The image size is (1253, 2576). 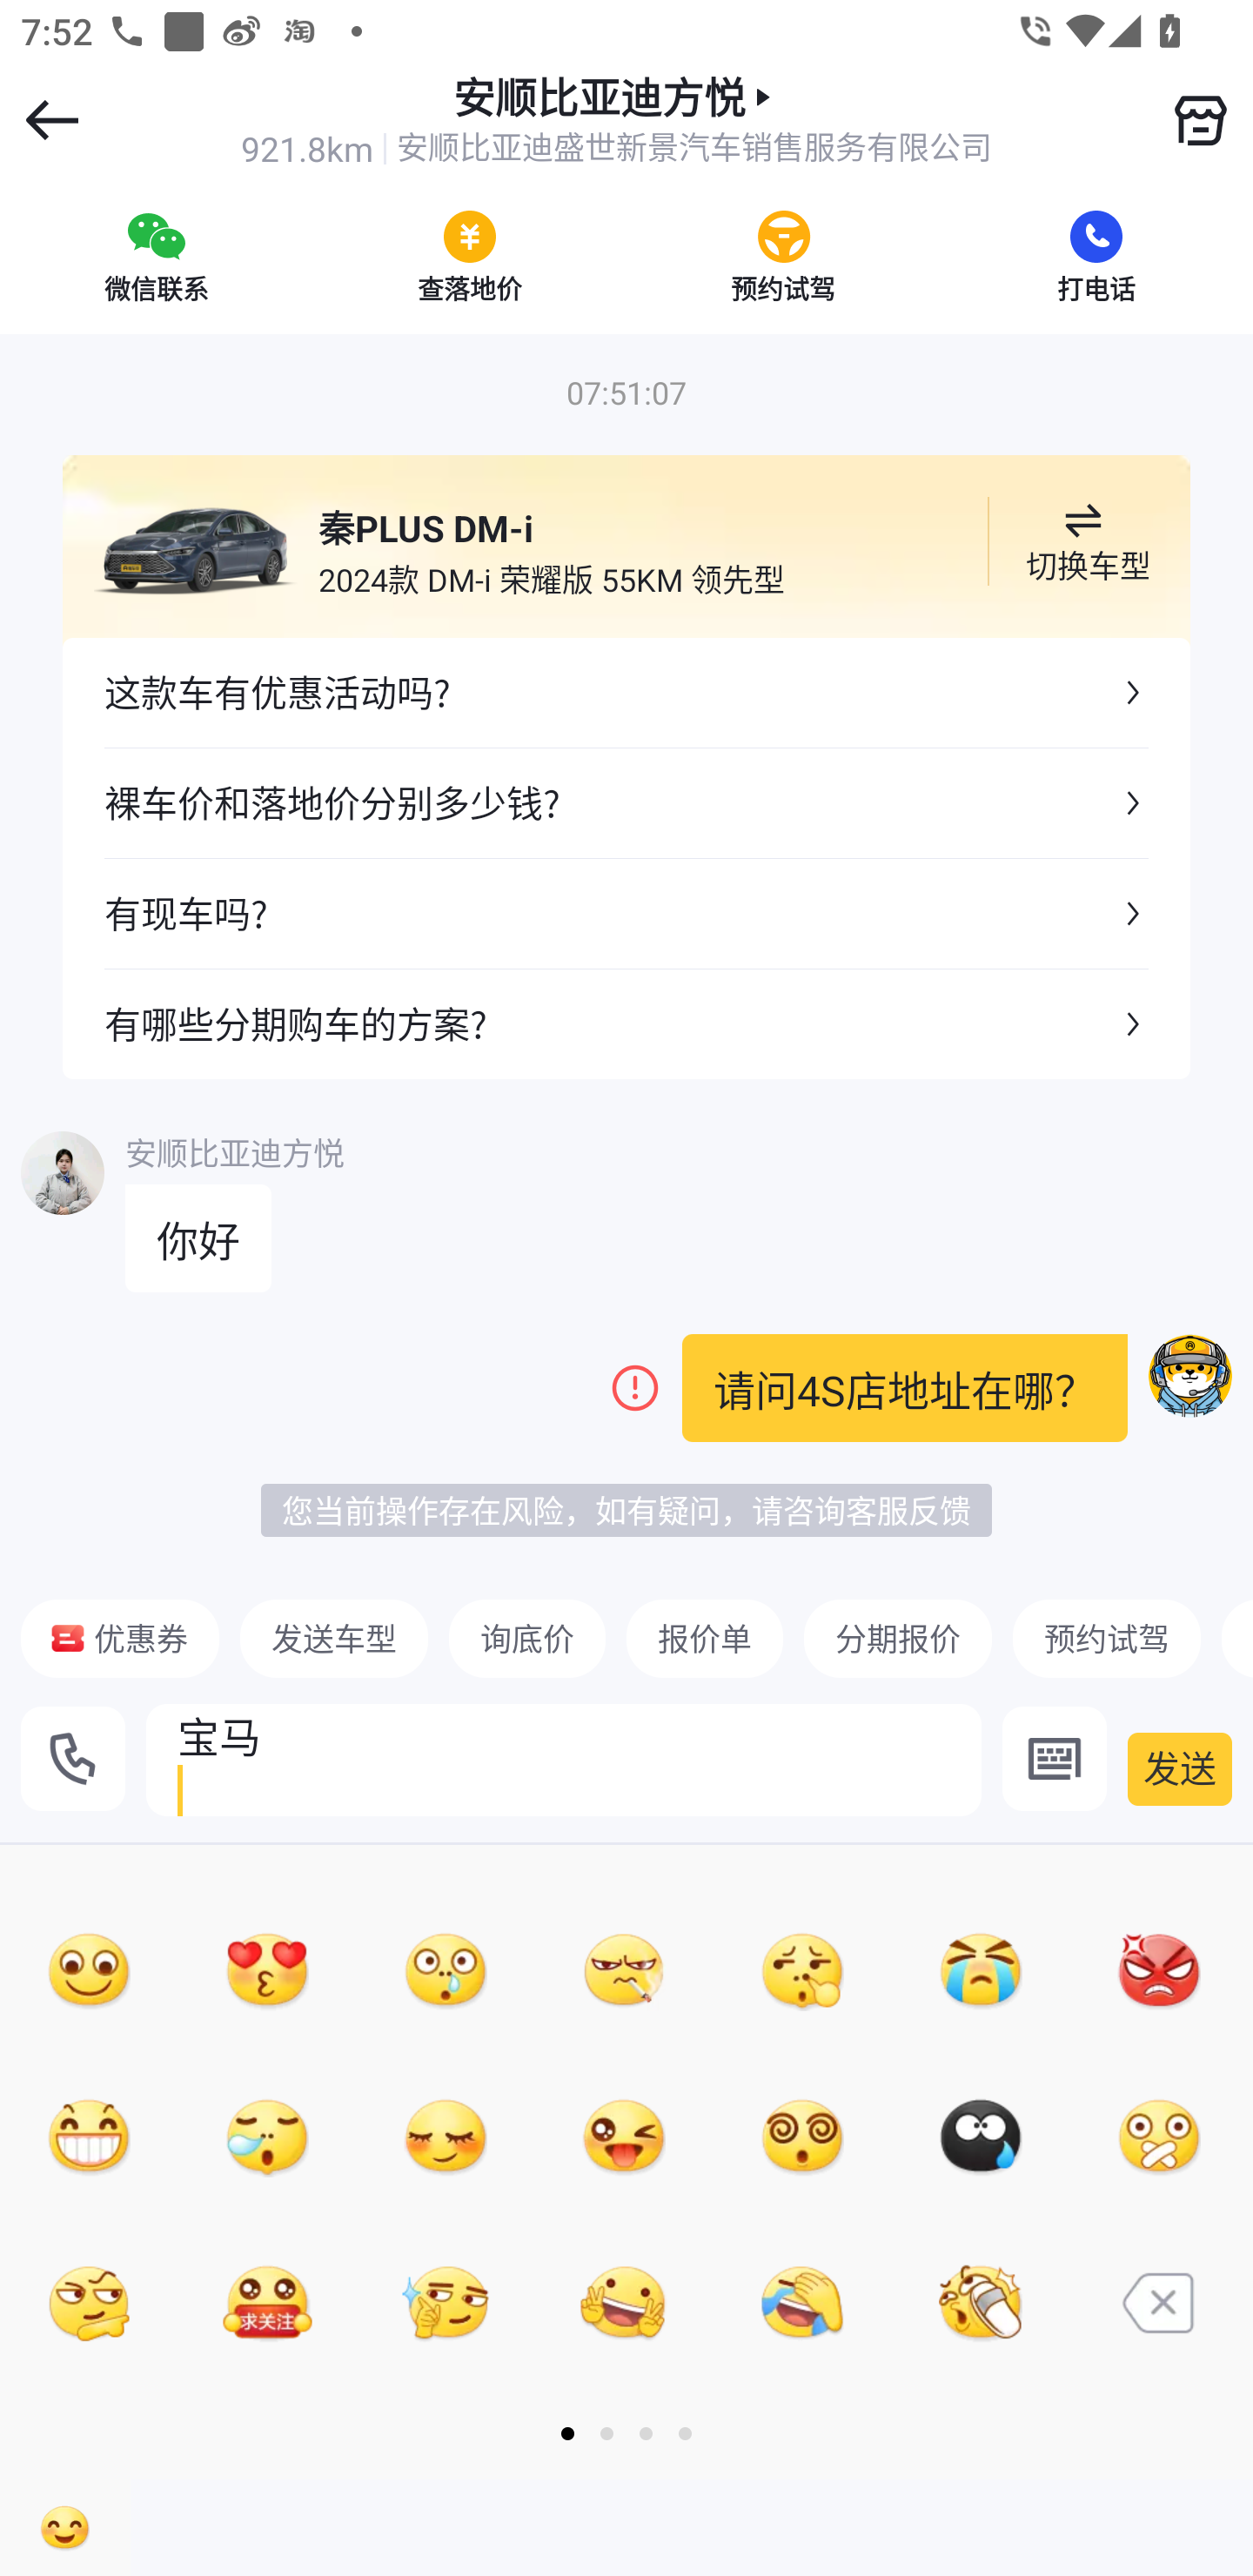 What do you see at coordinates (526, 1638) in the screenshot?
I see `询底价` at bounding box center [526, 1638].